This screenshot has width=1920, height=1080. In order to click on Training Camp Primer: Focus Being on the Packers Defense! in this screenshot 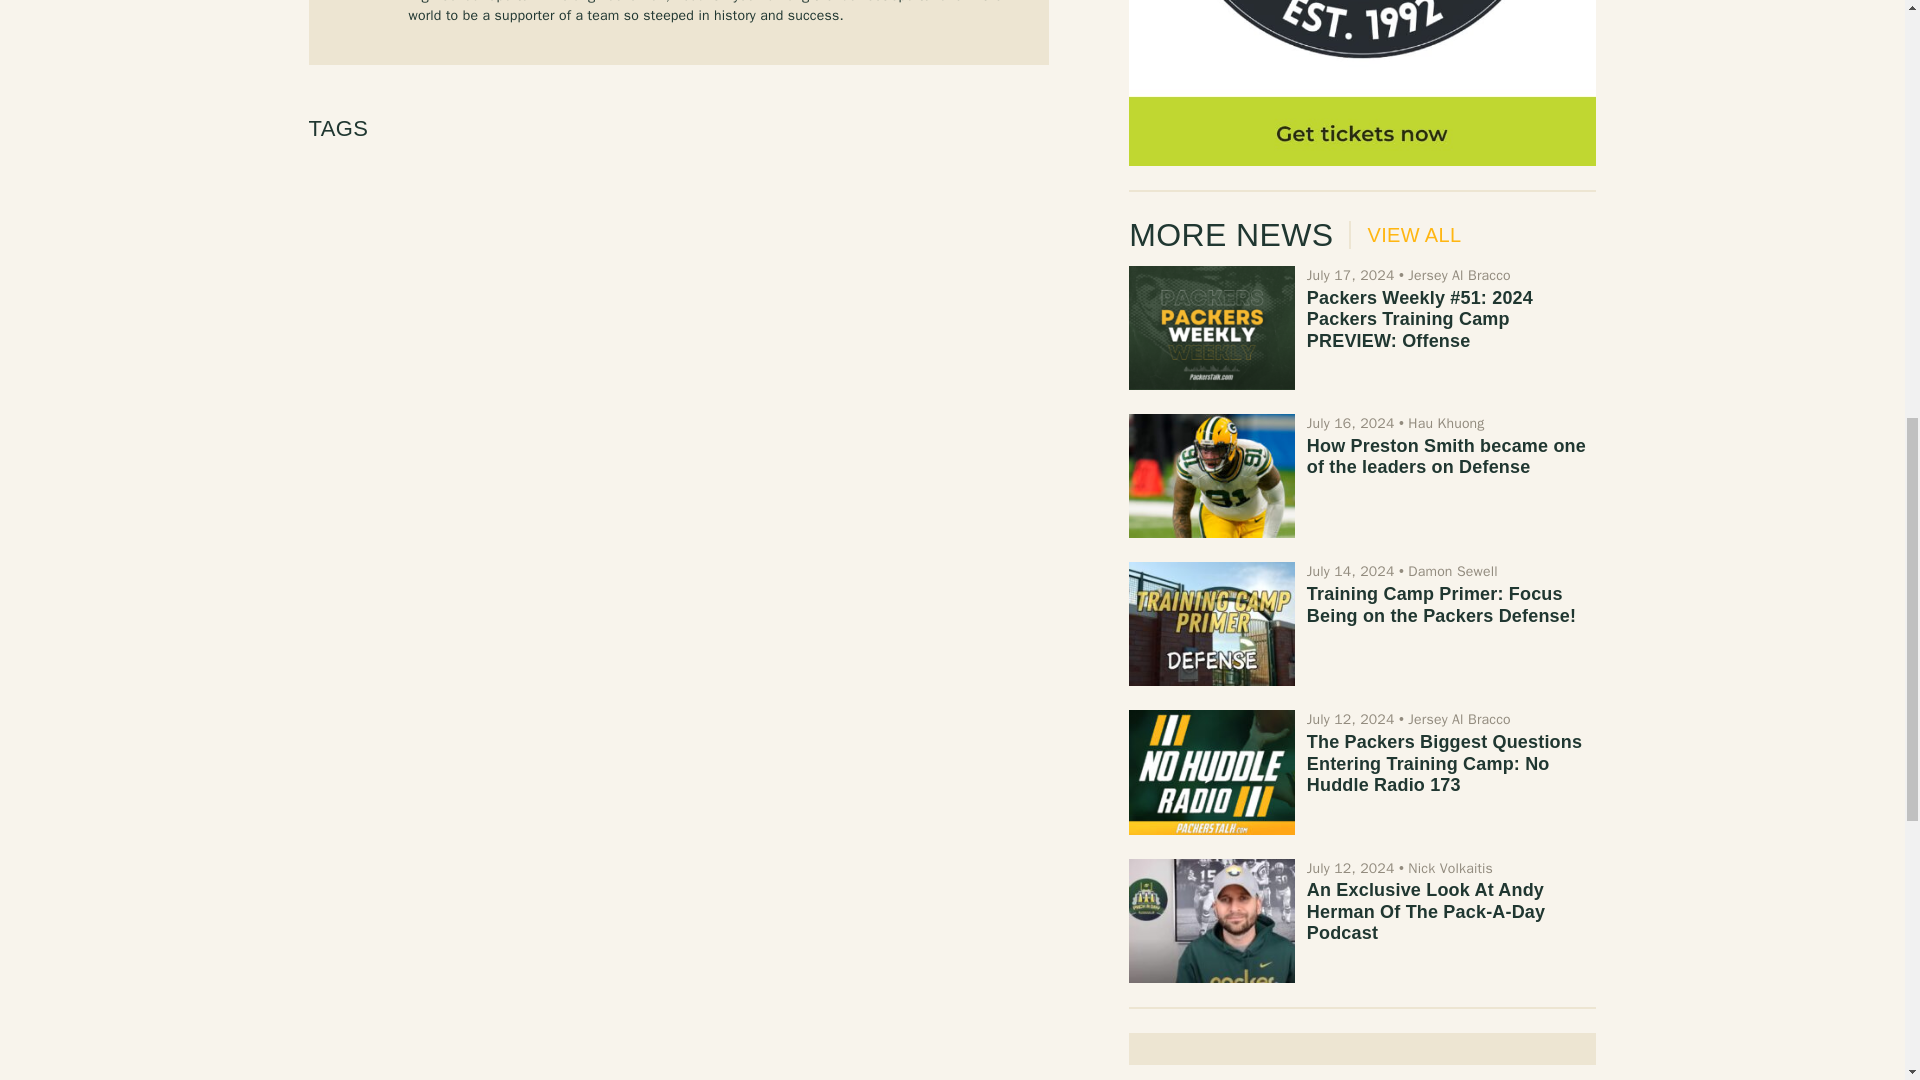, I will do `click(1211, 623)`.